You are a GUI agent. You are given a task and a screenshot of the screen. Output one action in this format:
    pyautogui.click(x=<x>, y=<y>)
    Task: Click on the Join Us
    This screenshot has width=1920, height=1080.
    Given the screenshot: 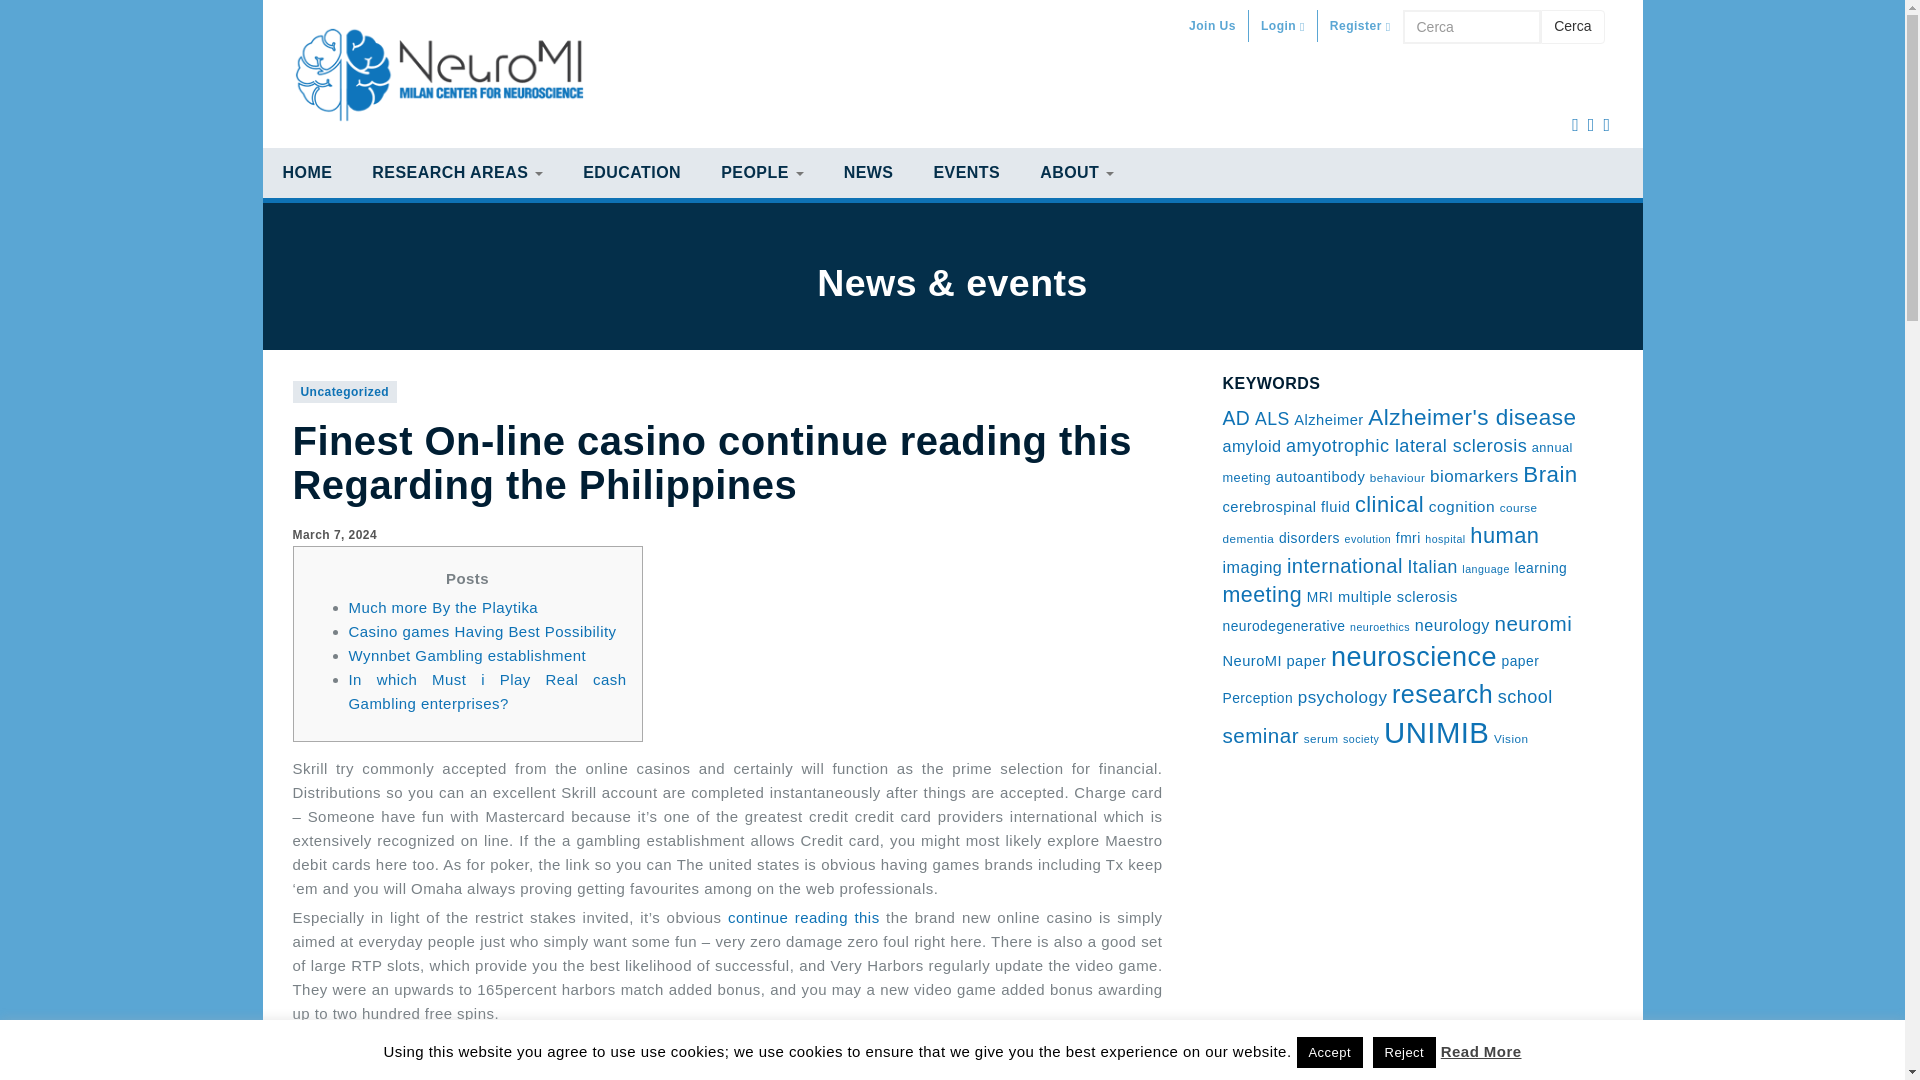 What is the action you would take?
    pyautogui.click(x=1212, y=26)
    